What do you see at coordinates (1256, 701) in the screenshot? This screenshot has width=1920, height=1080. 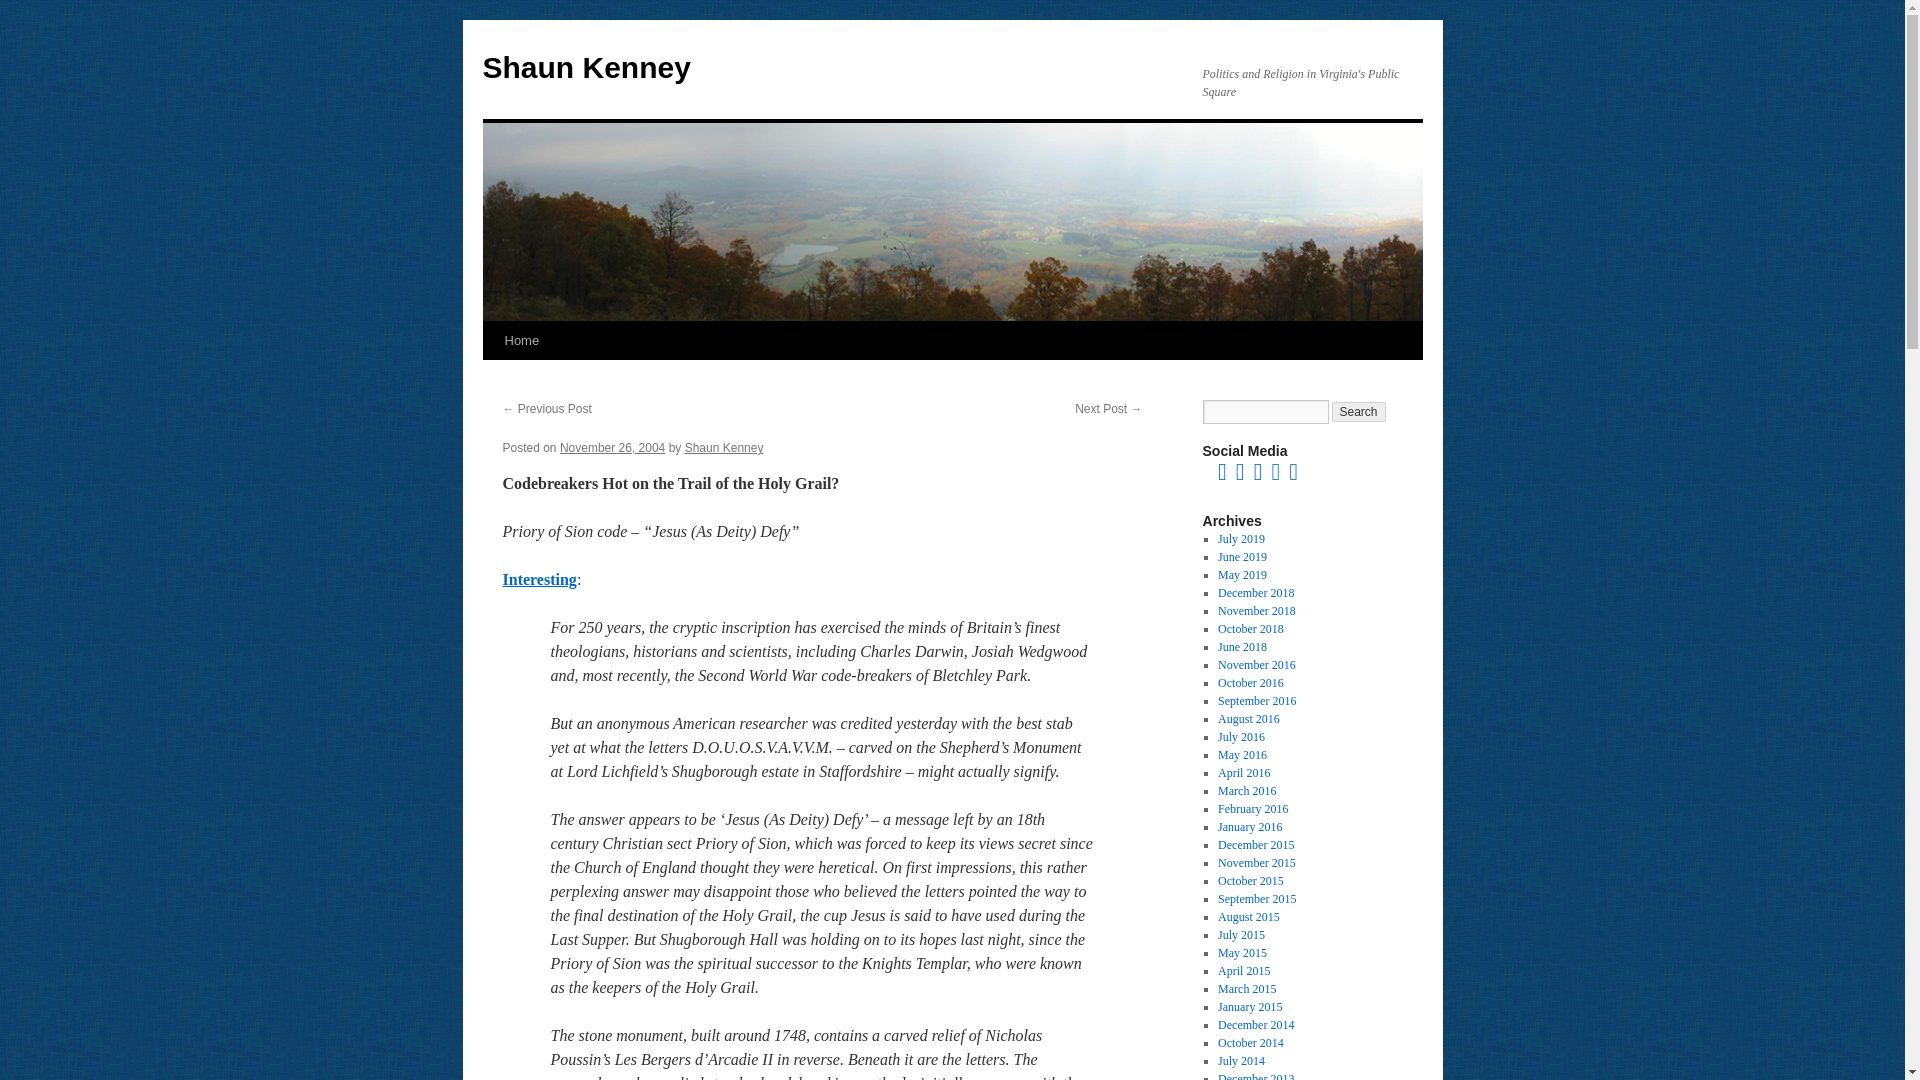 I see `September 2016` at bounding box center [1256, 701].